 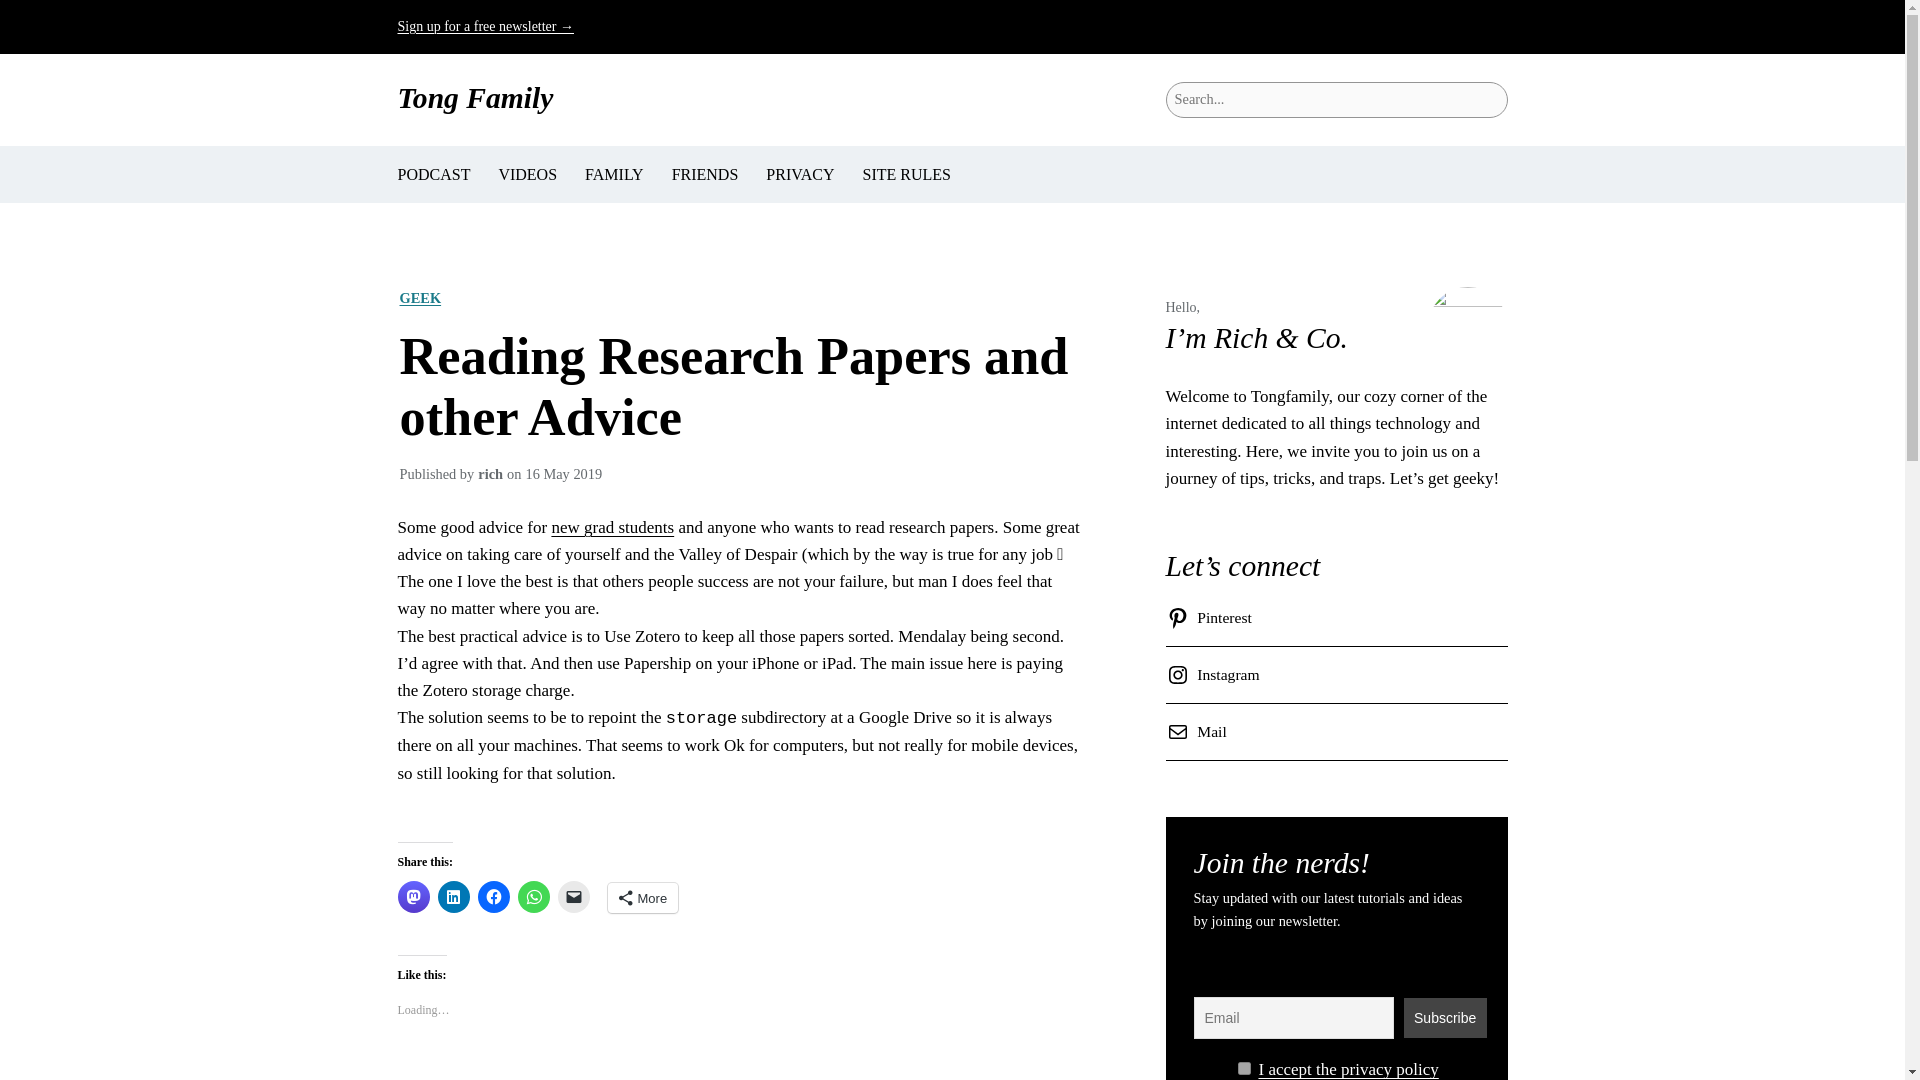 I want to click on Subscribe, so click(x=1444, y=1017).